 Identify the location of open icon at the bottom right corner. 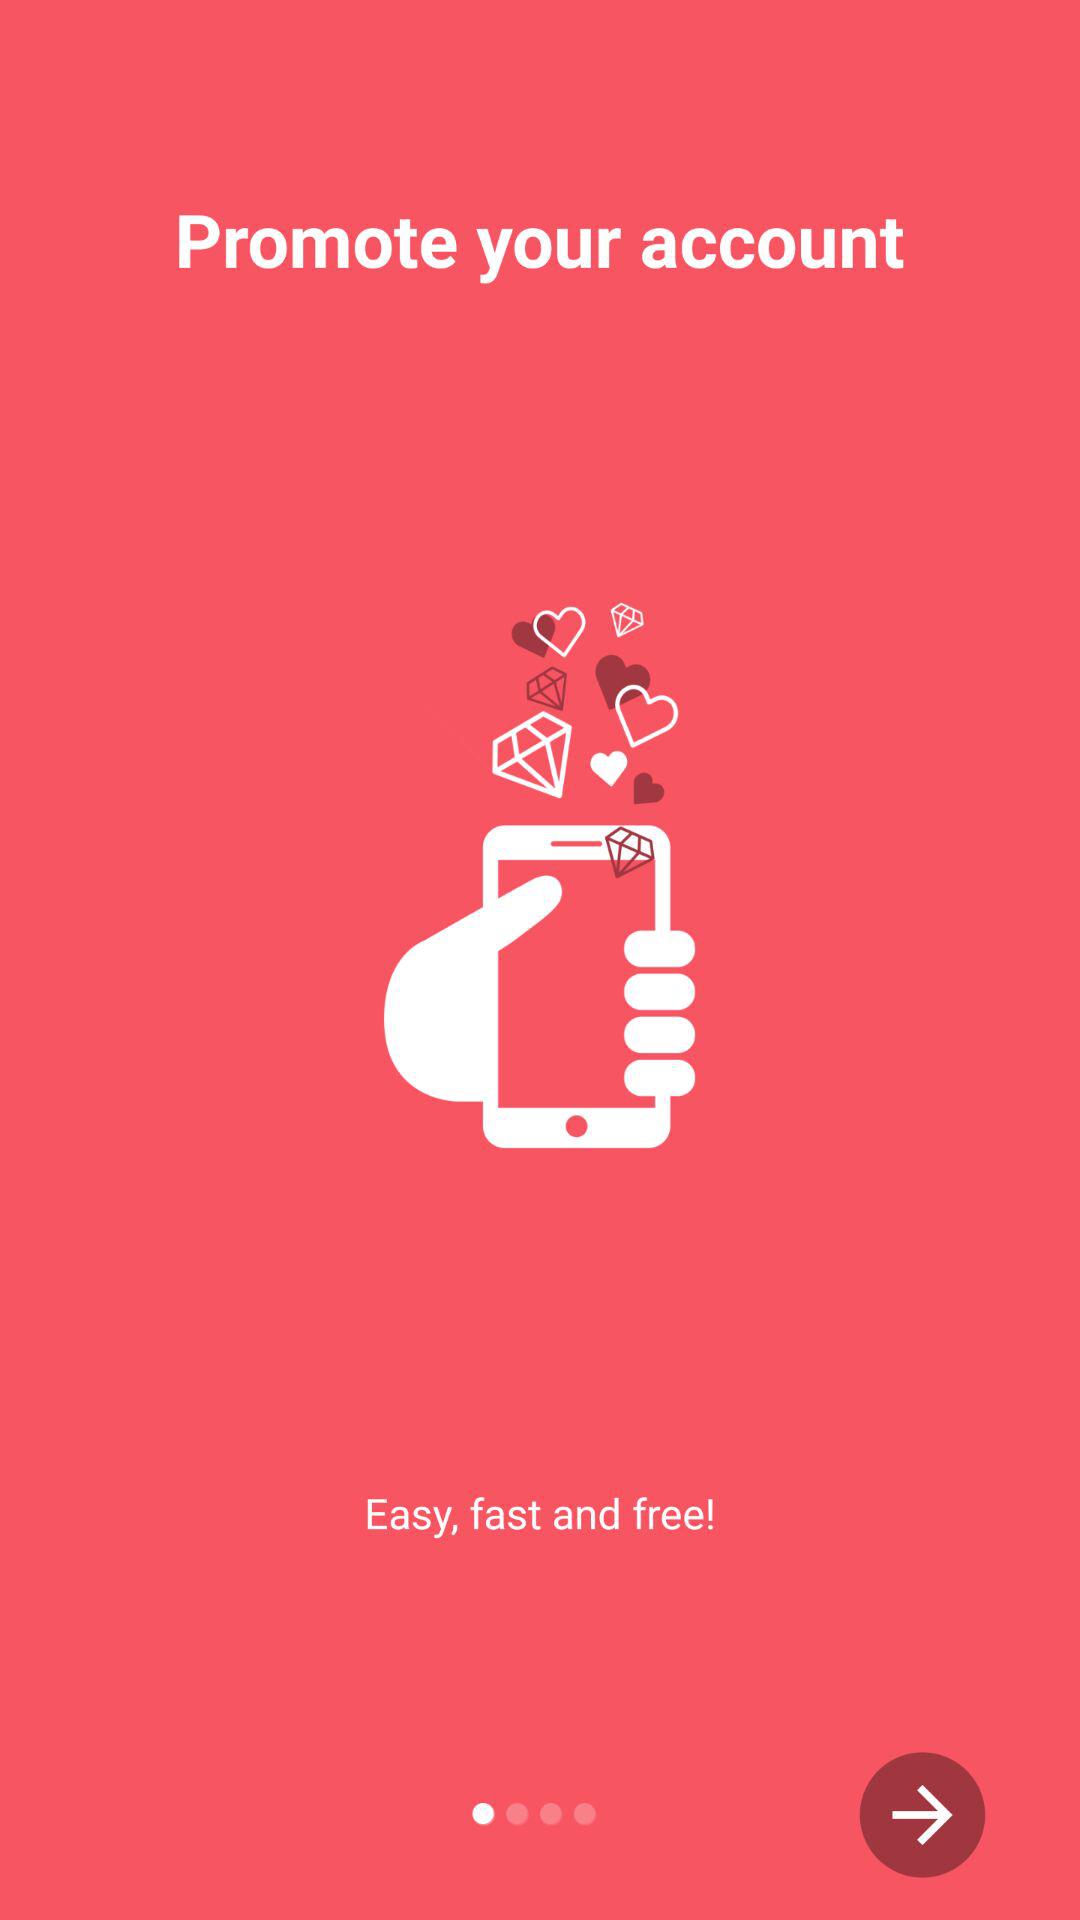
(922, 1814).